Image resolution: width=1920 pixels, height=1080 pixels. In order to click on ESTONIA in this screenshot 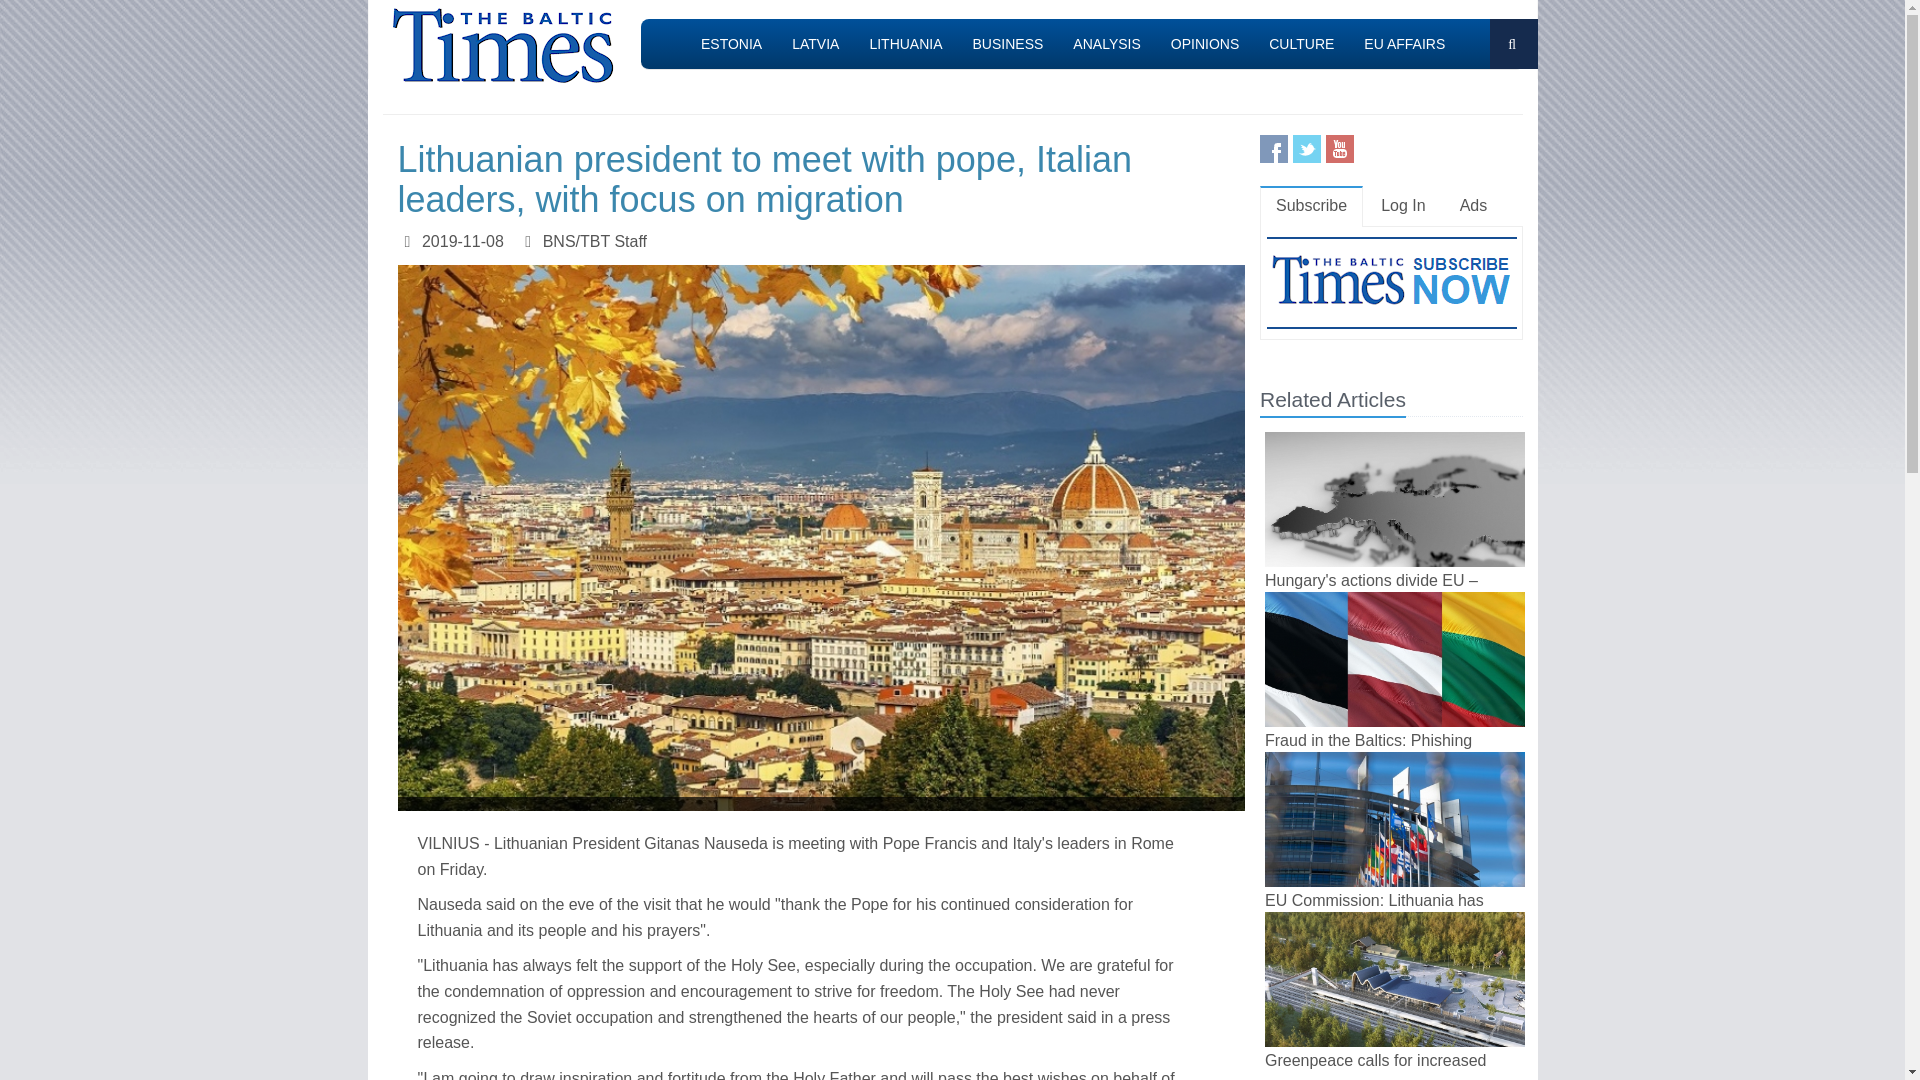, I will do `click(731, 44)`.